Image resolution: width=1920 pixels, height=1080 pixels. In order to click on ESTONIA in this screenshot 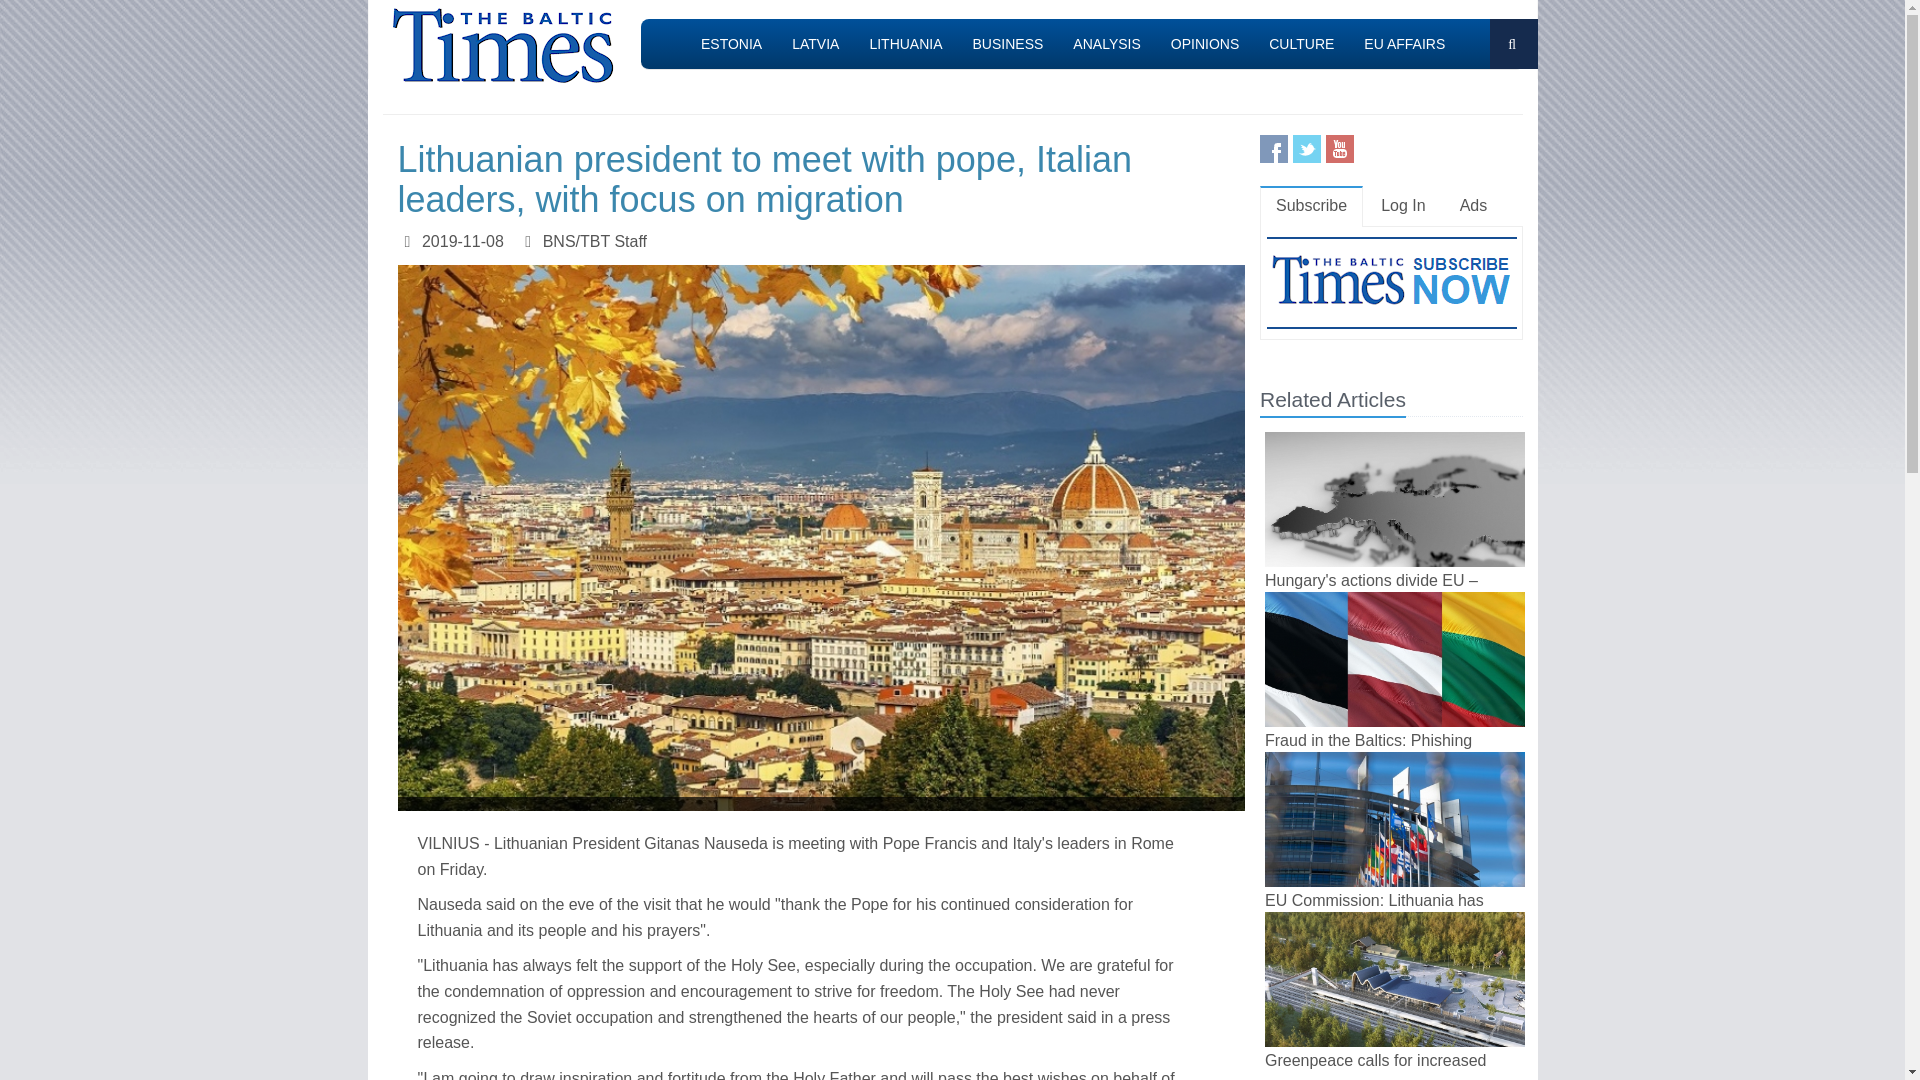, I will do `click(731, 44)`.